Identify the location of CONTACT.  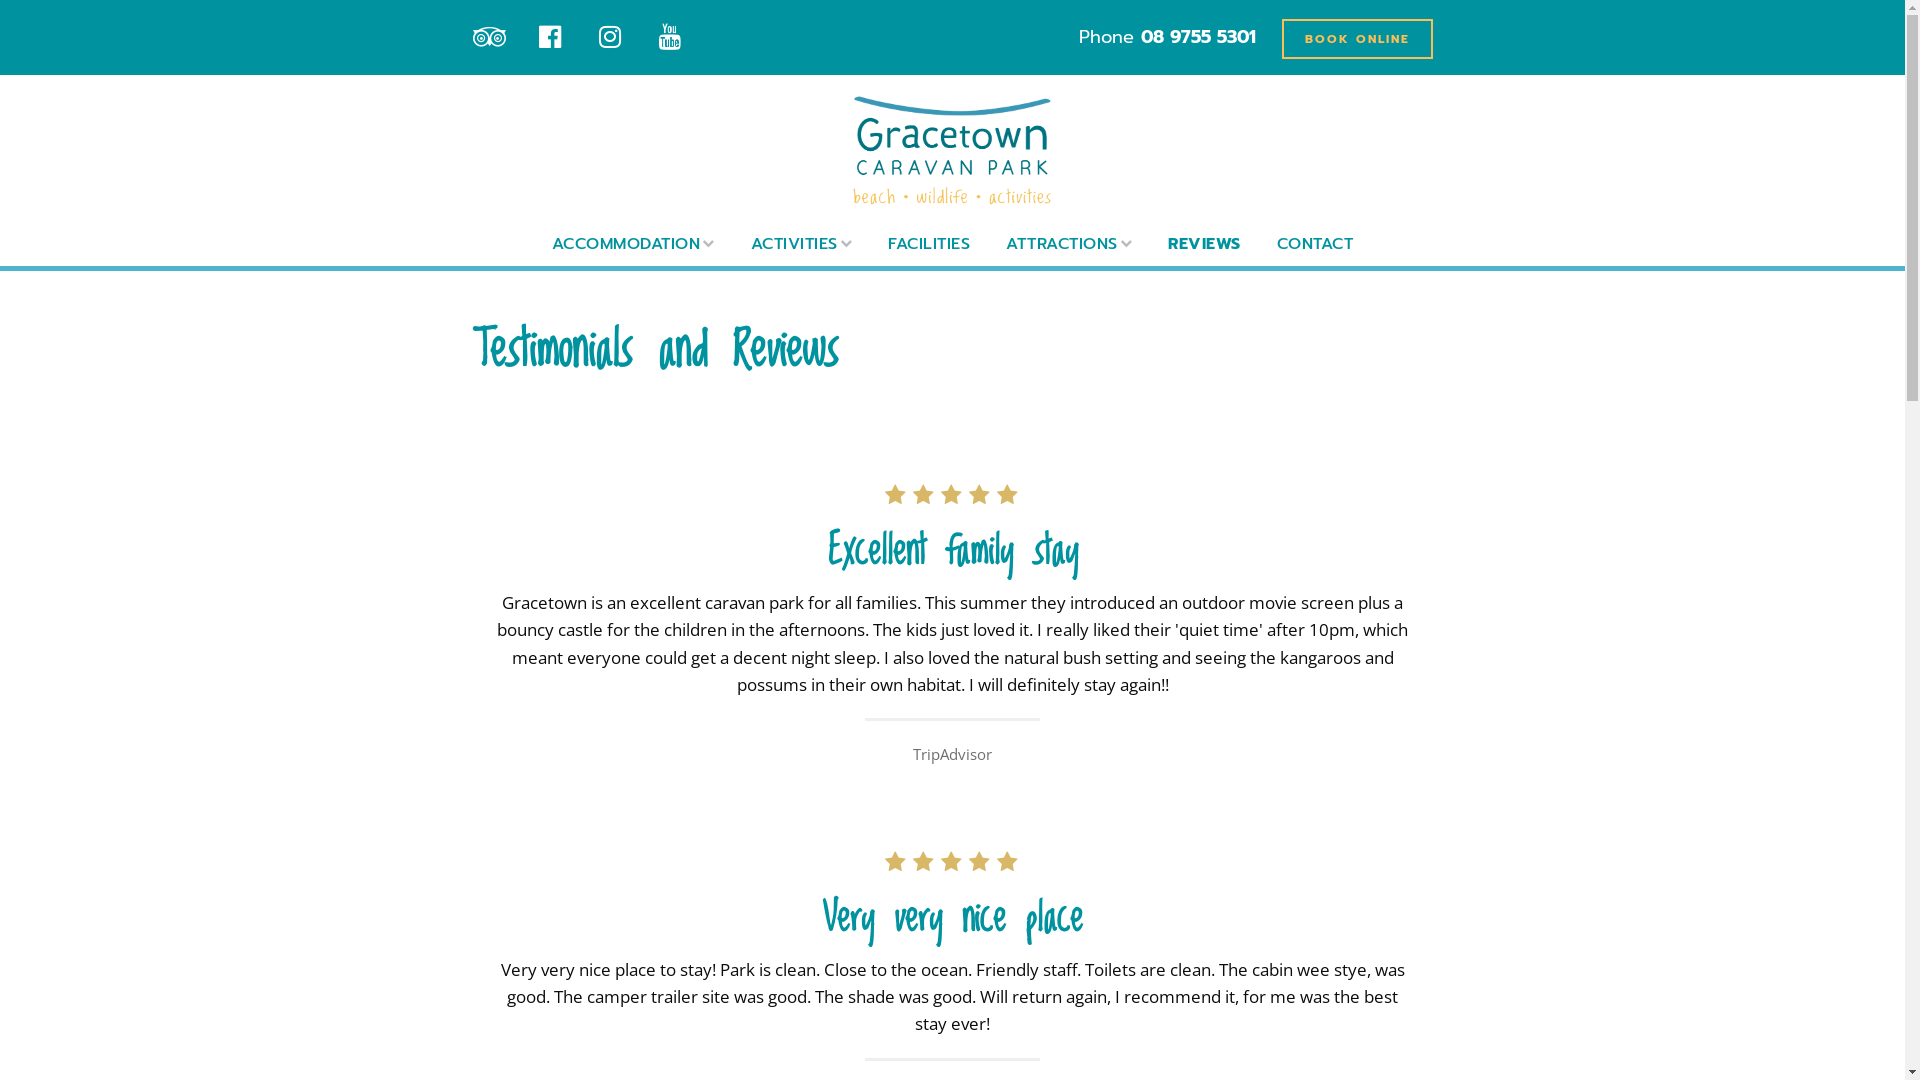
(1316, 244).